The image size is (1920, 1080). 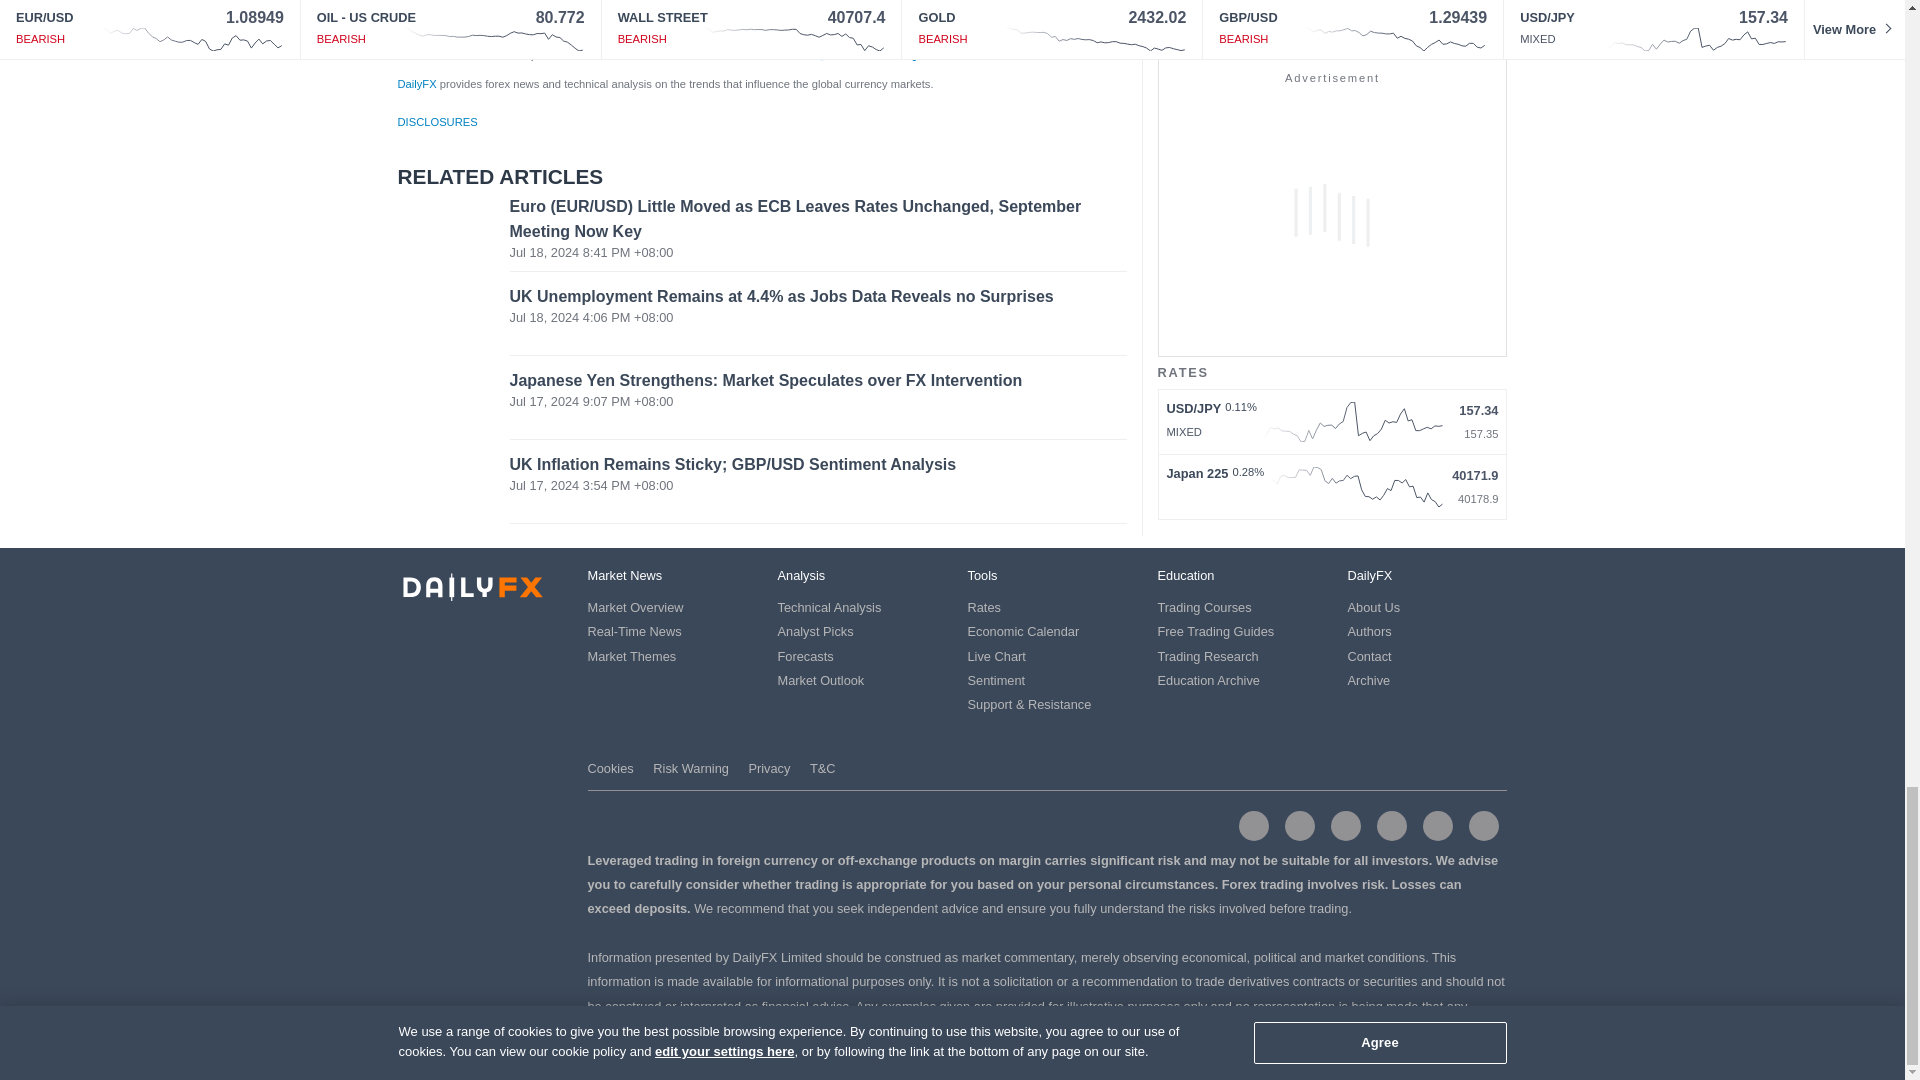 What do you see at coordinates (624, 576) in the screenshot?
I see `Market News` at bounding box center [624, 576].